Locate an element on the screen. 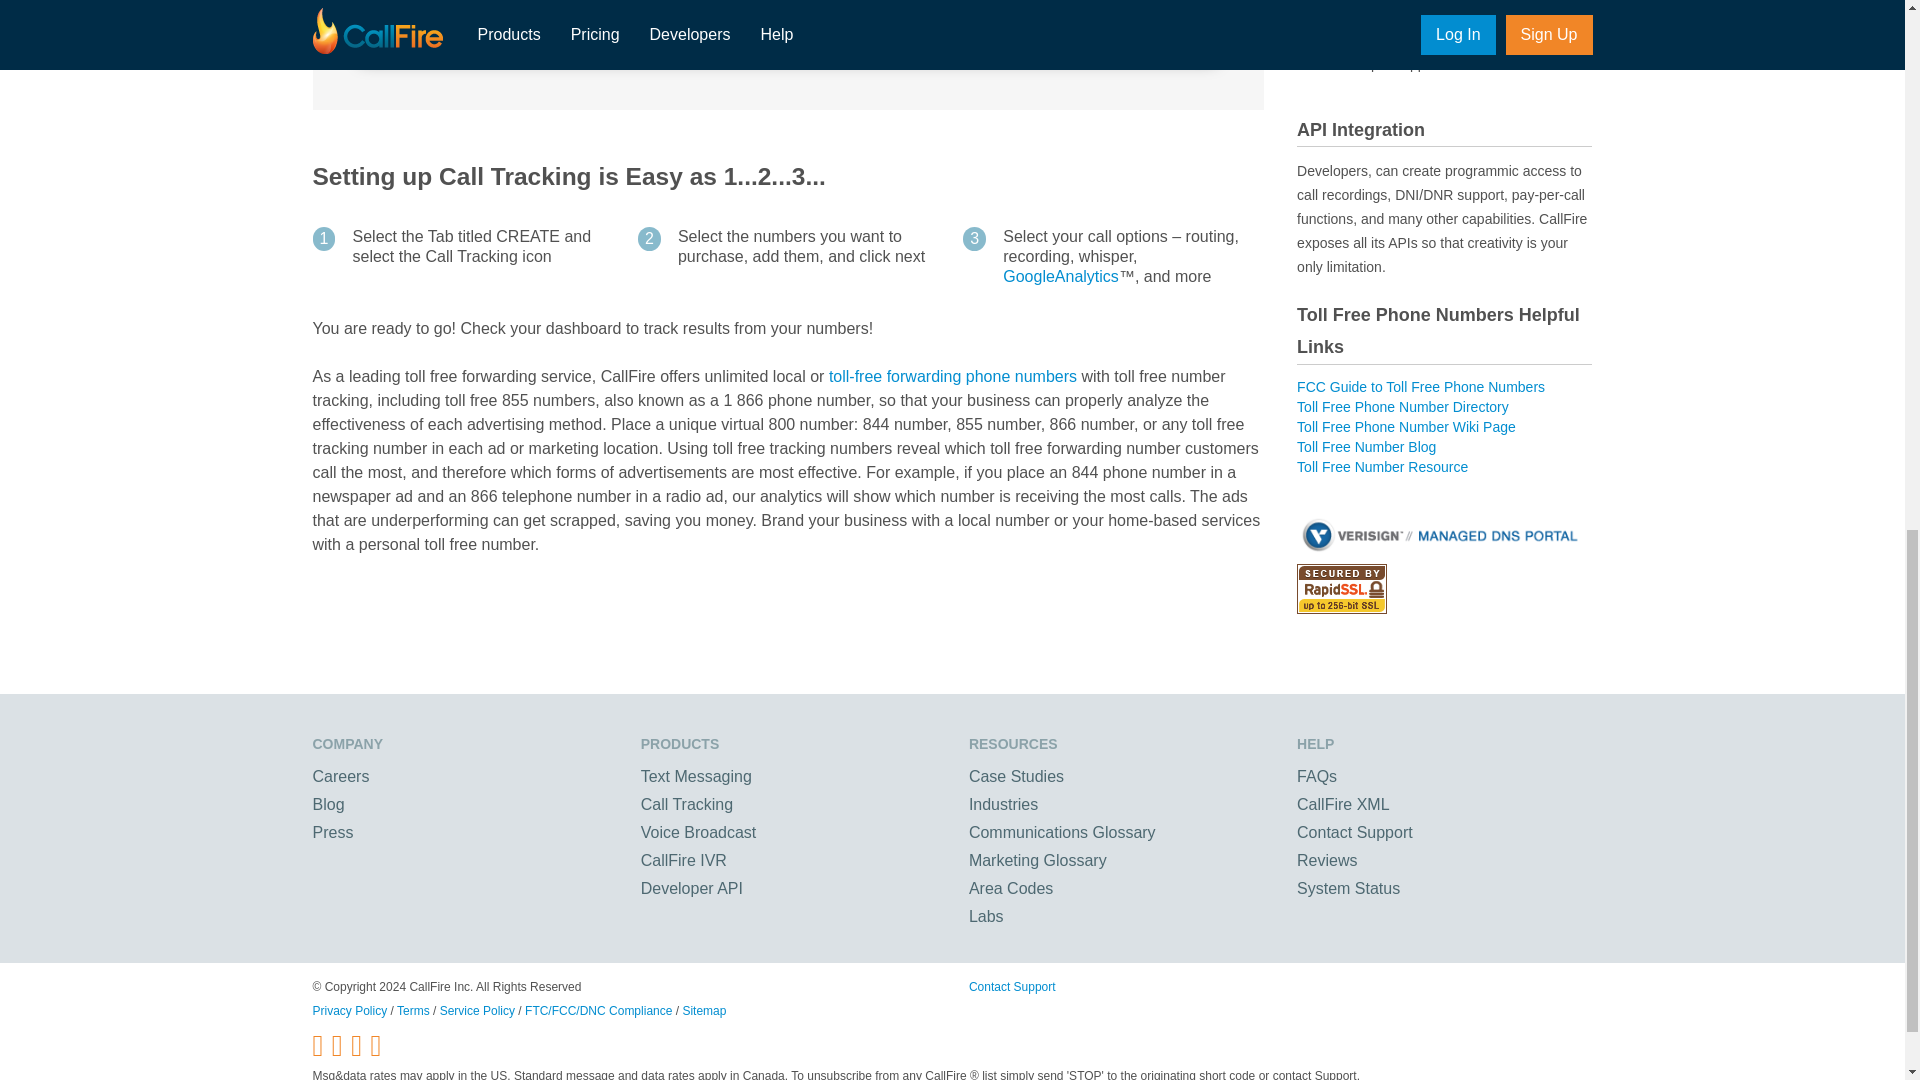 The image size is (1920, 1080). GoogleAnalytics is located at coordinates (1060, 276).